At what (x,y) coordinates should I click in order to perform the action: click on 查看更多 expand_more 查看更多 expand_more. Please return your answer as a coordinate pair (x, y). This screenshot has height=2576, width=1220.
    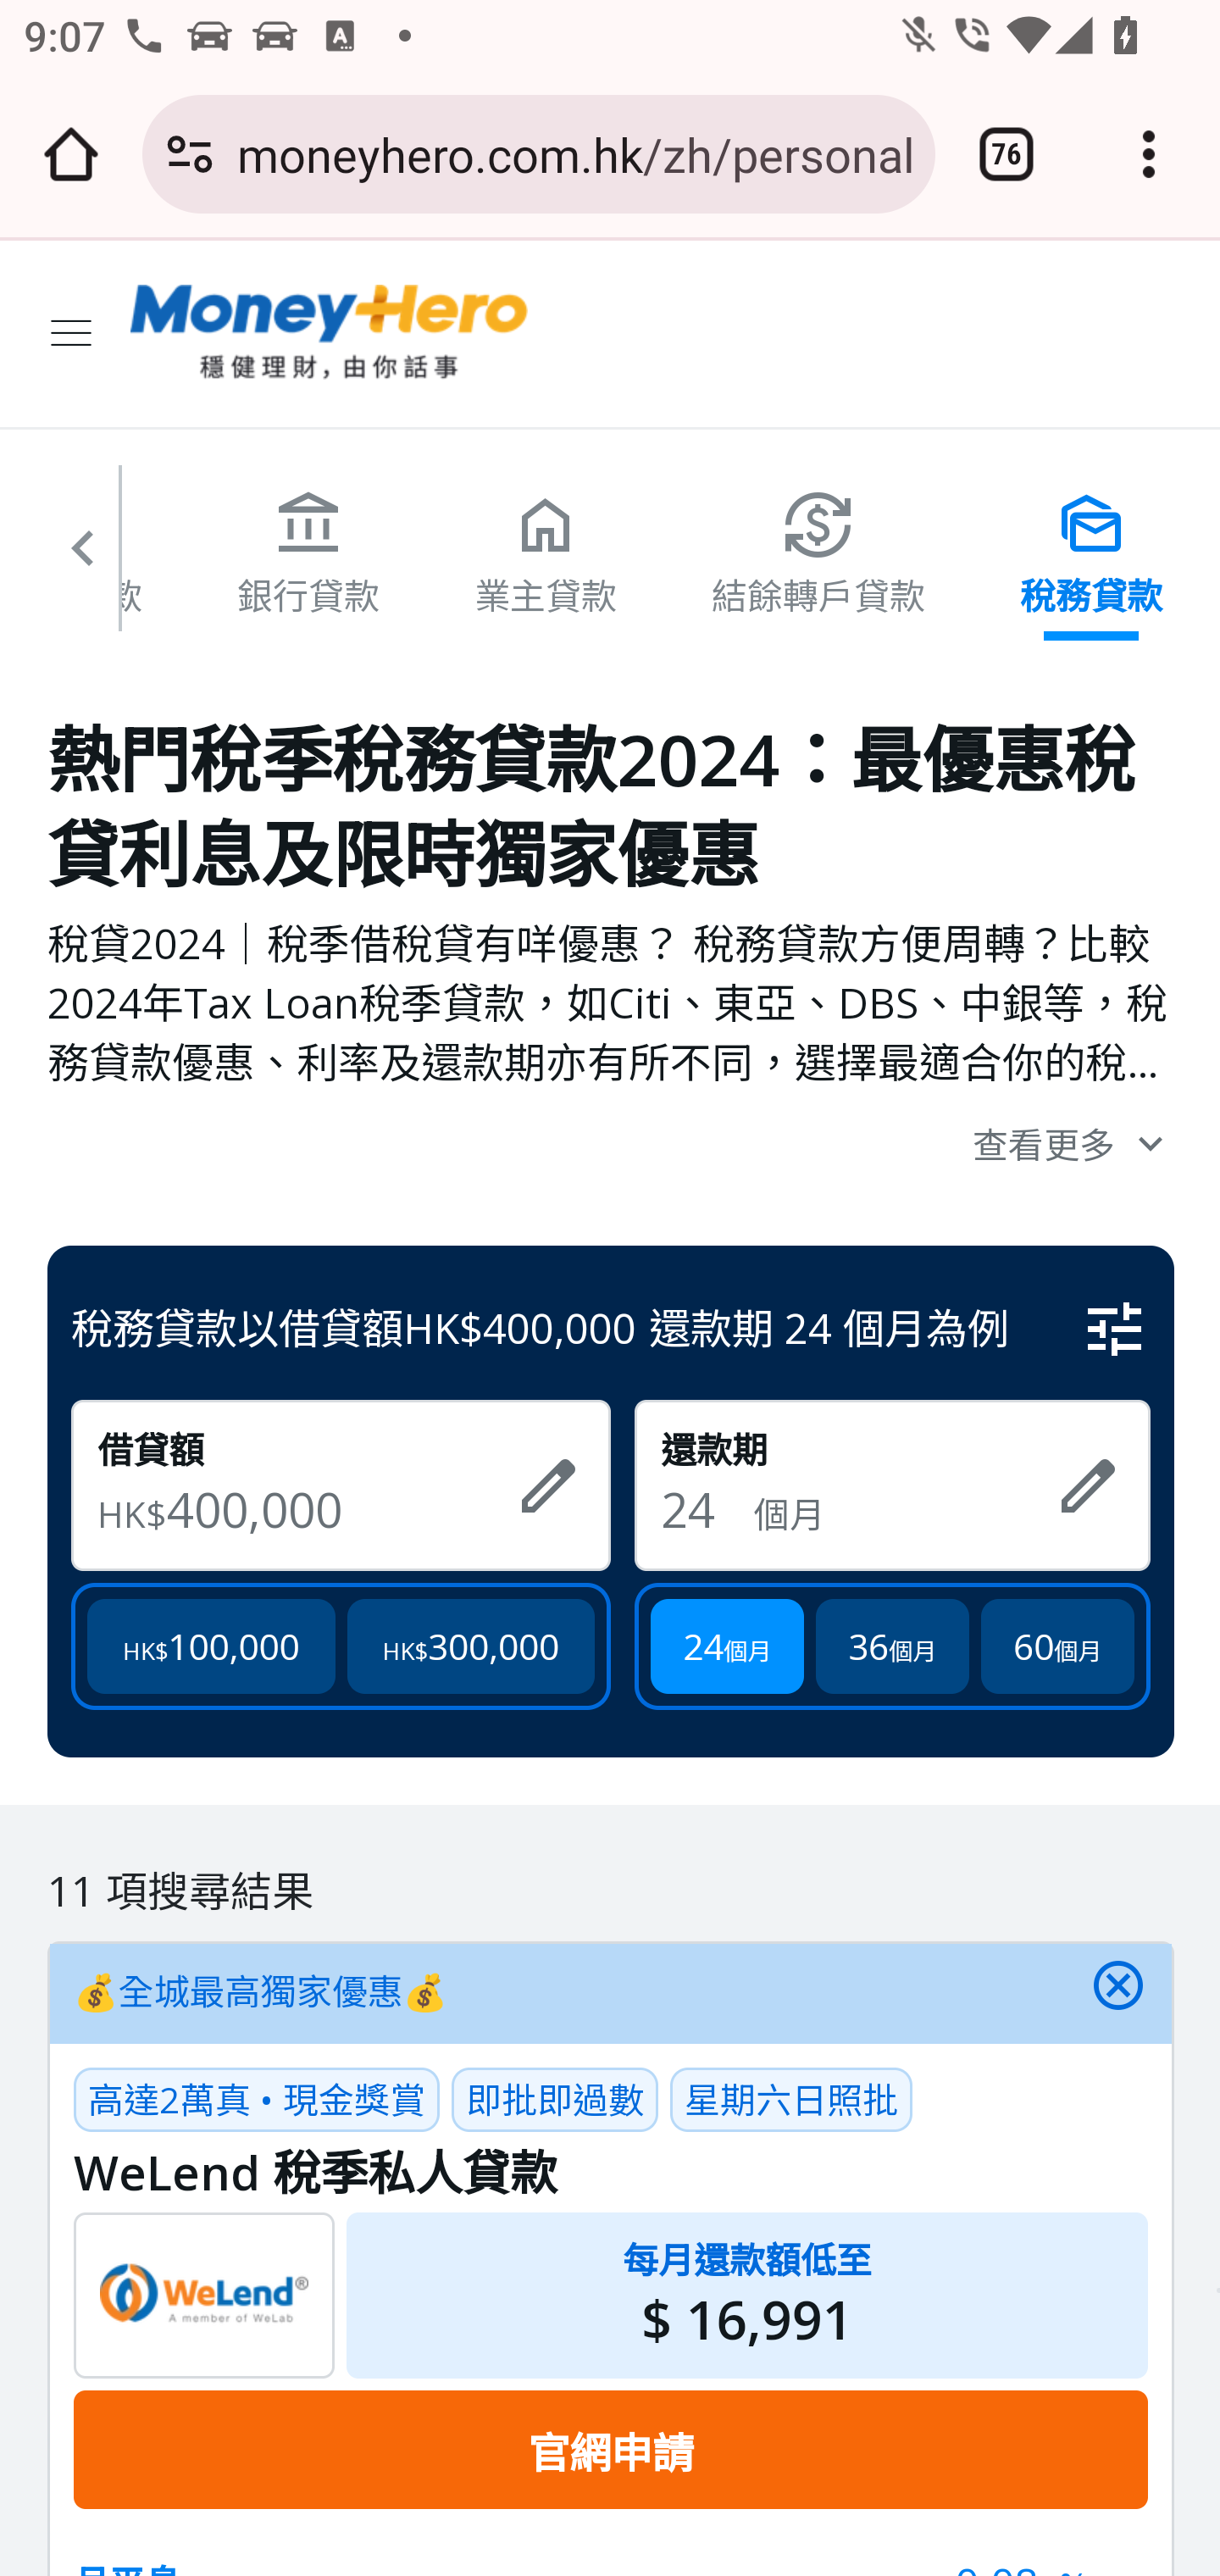
    Looking at the image, I should click on (612, 1142).